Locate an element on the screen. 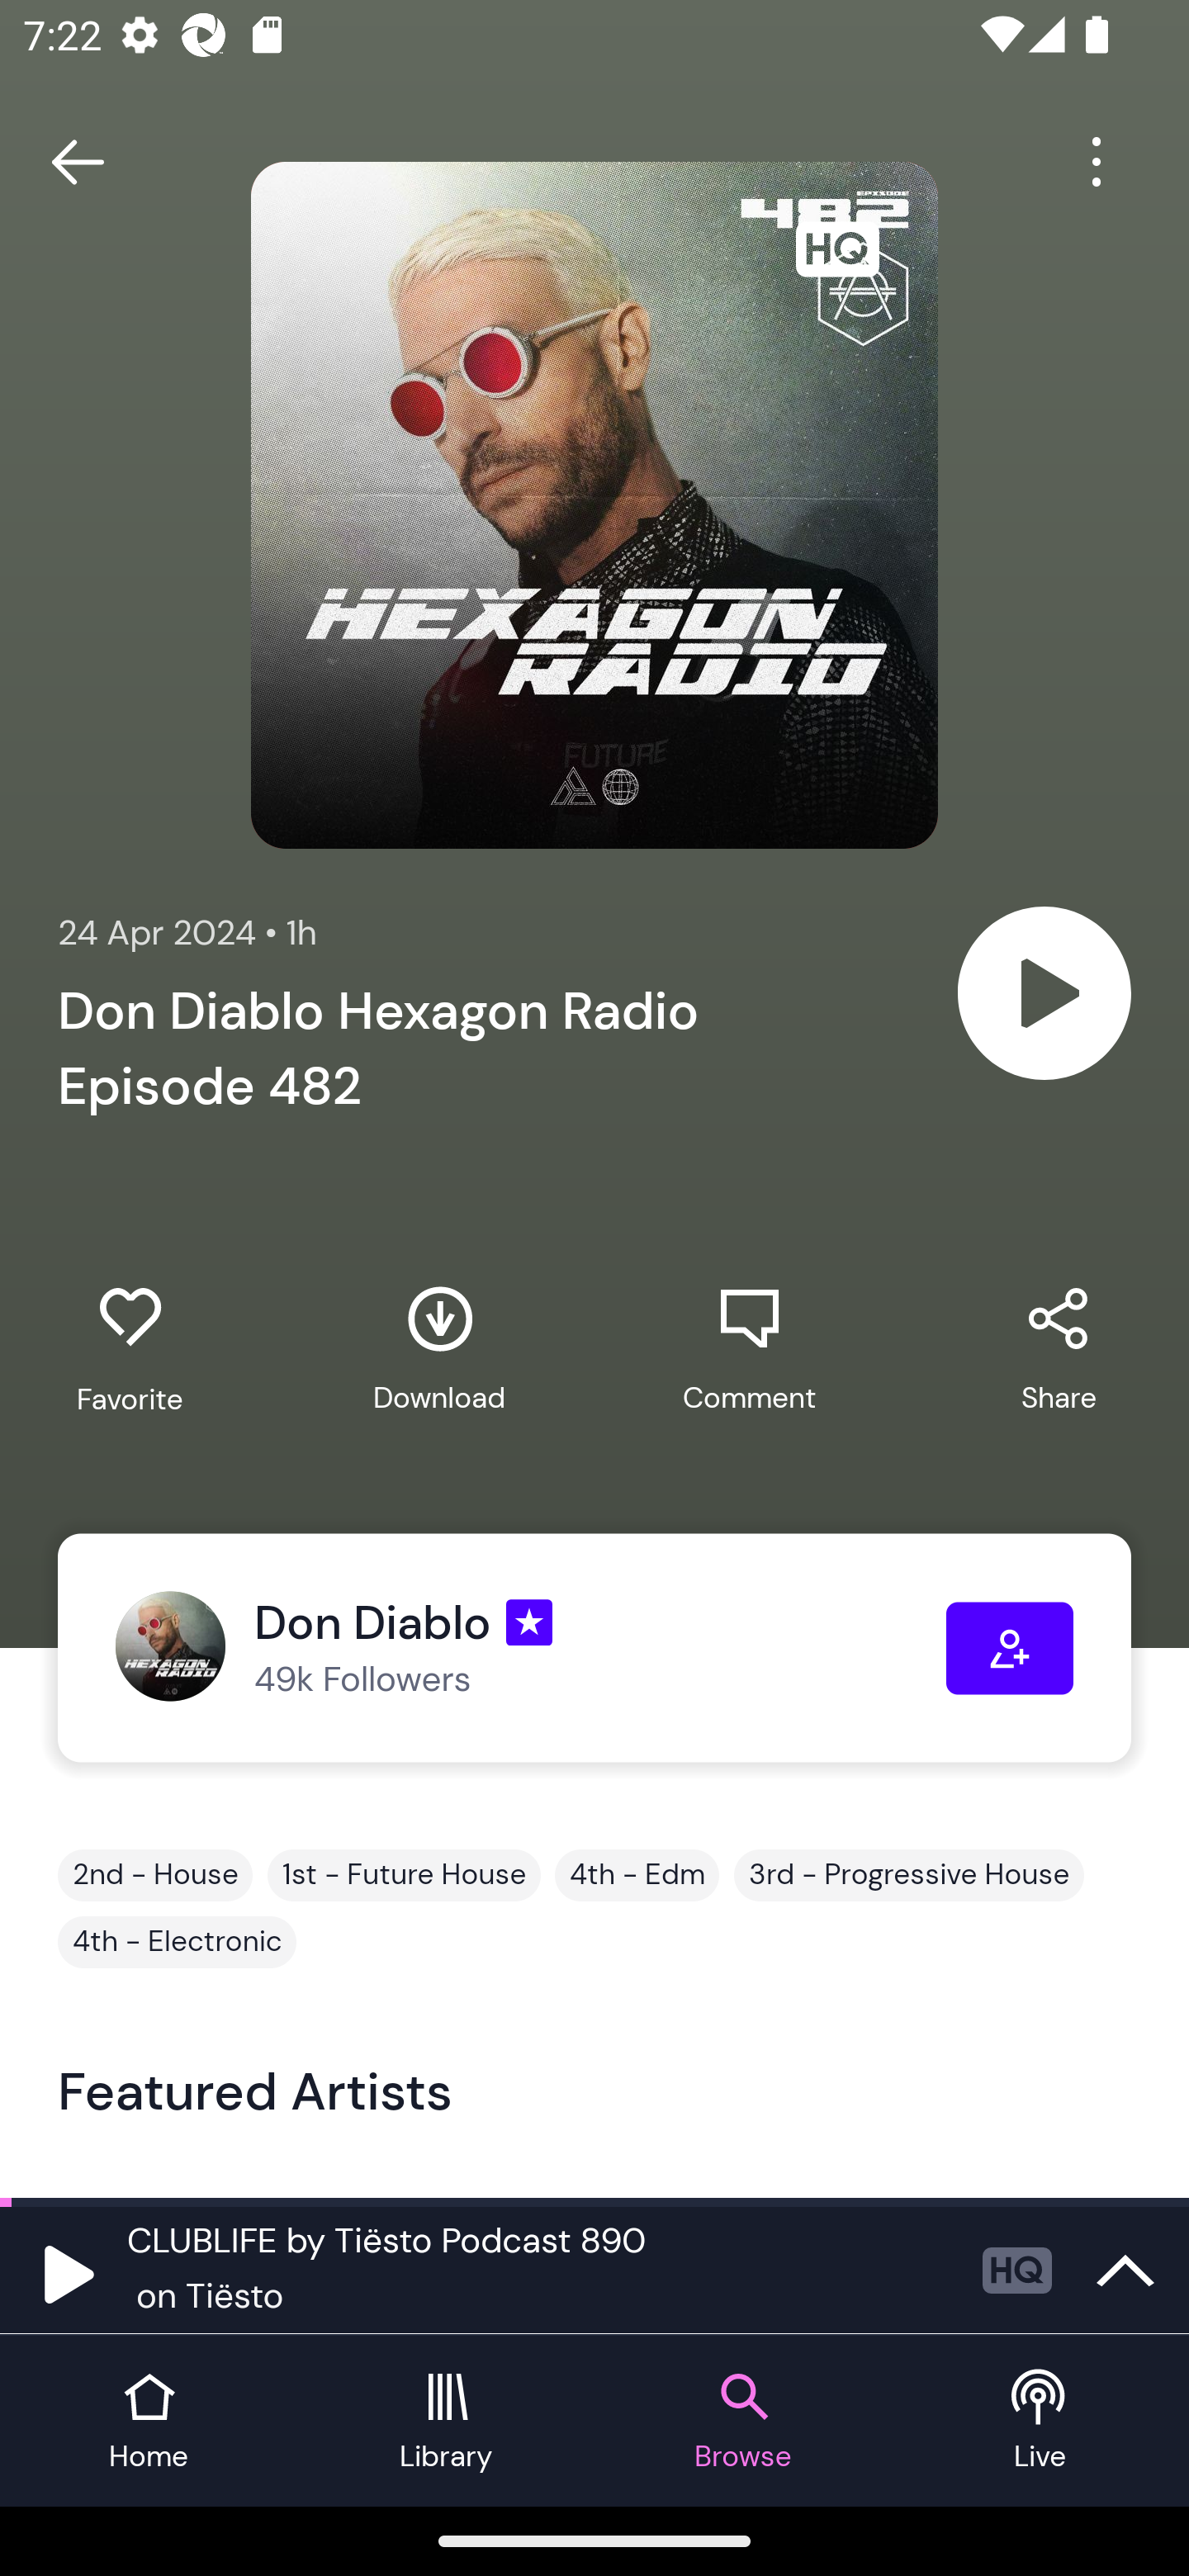  1st - Future House is located at coordinates (405, 1875).